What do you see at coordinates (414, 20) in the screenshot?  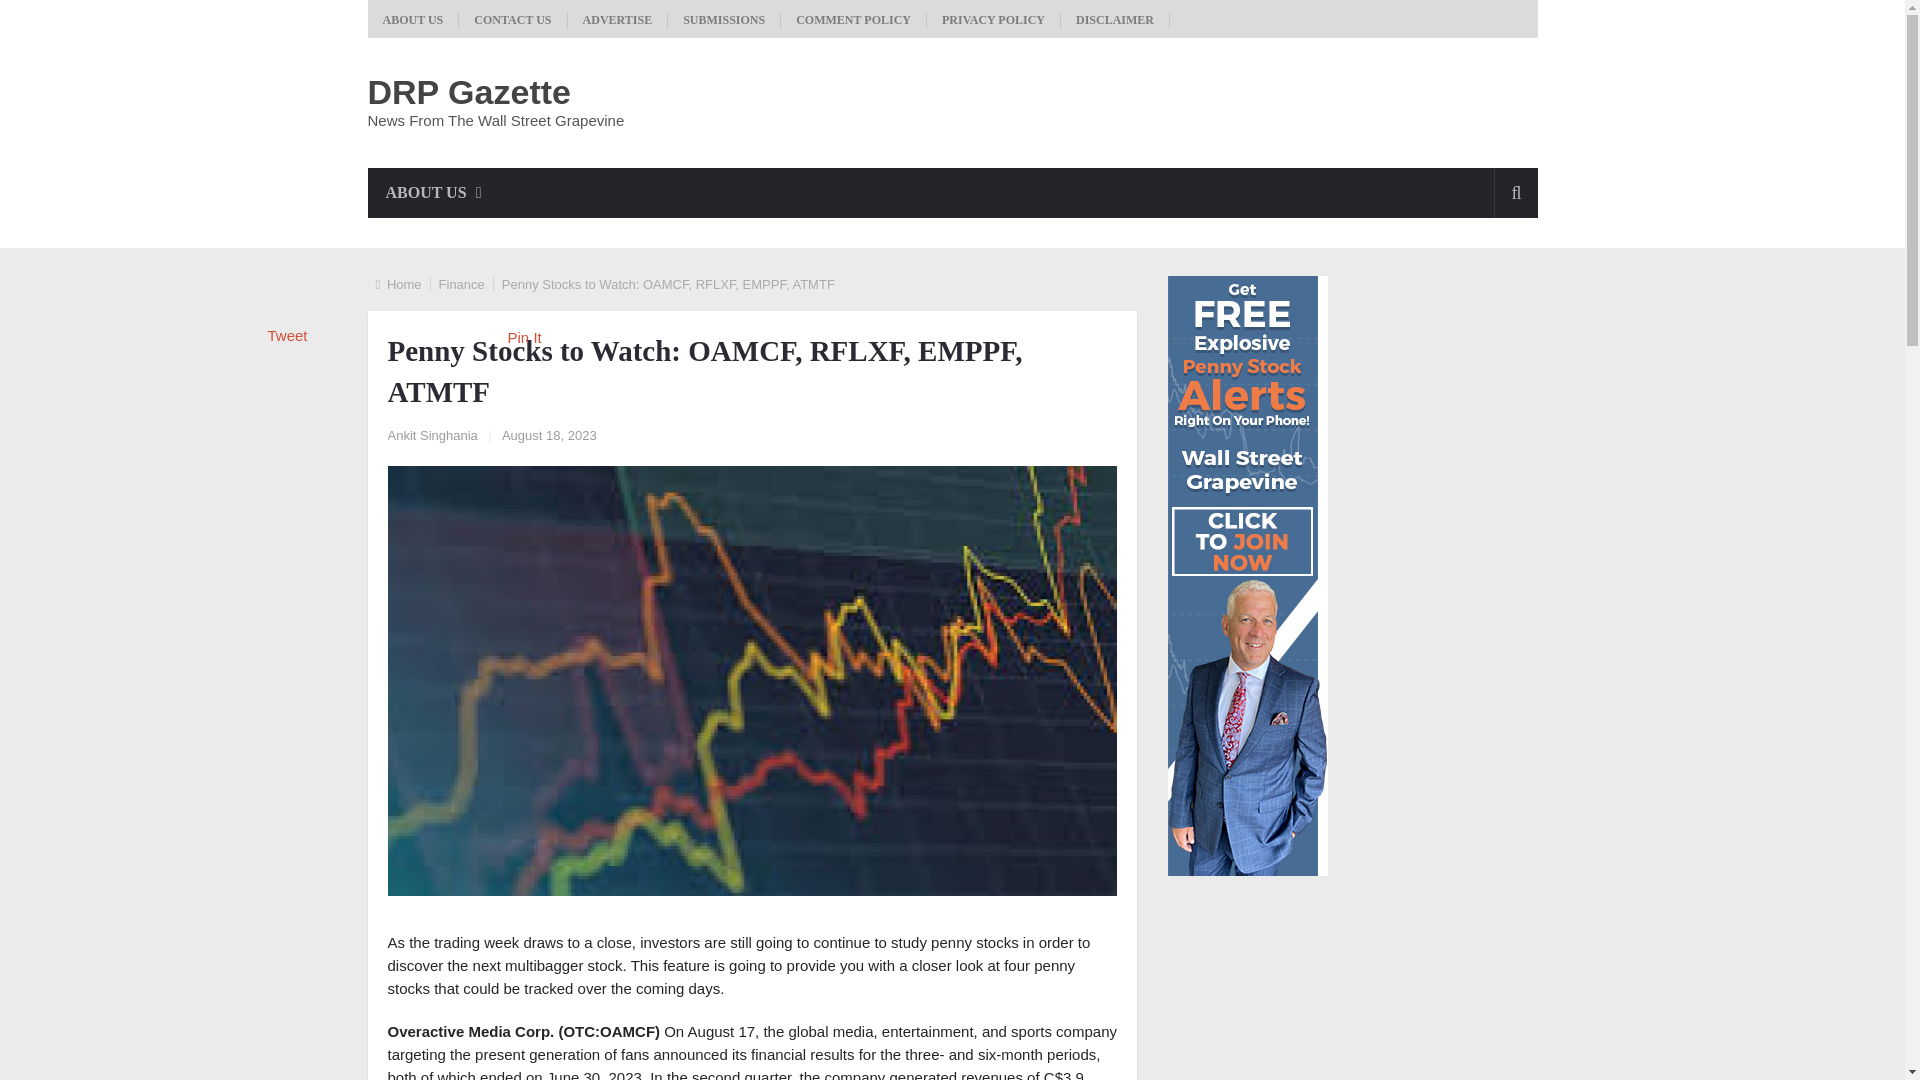 I see `ABOUT US` at bounding box center [414, 20].